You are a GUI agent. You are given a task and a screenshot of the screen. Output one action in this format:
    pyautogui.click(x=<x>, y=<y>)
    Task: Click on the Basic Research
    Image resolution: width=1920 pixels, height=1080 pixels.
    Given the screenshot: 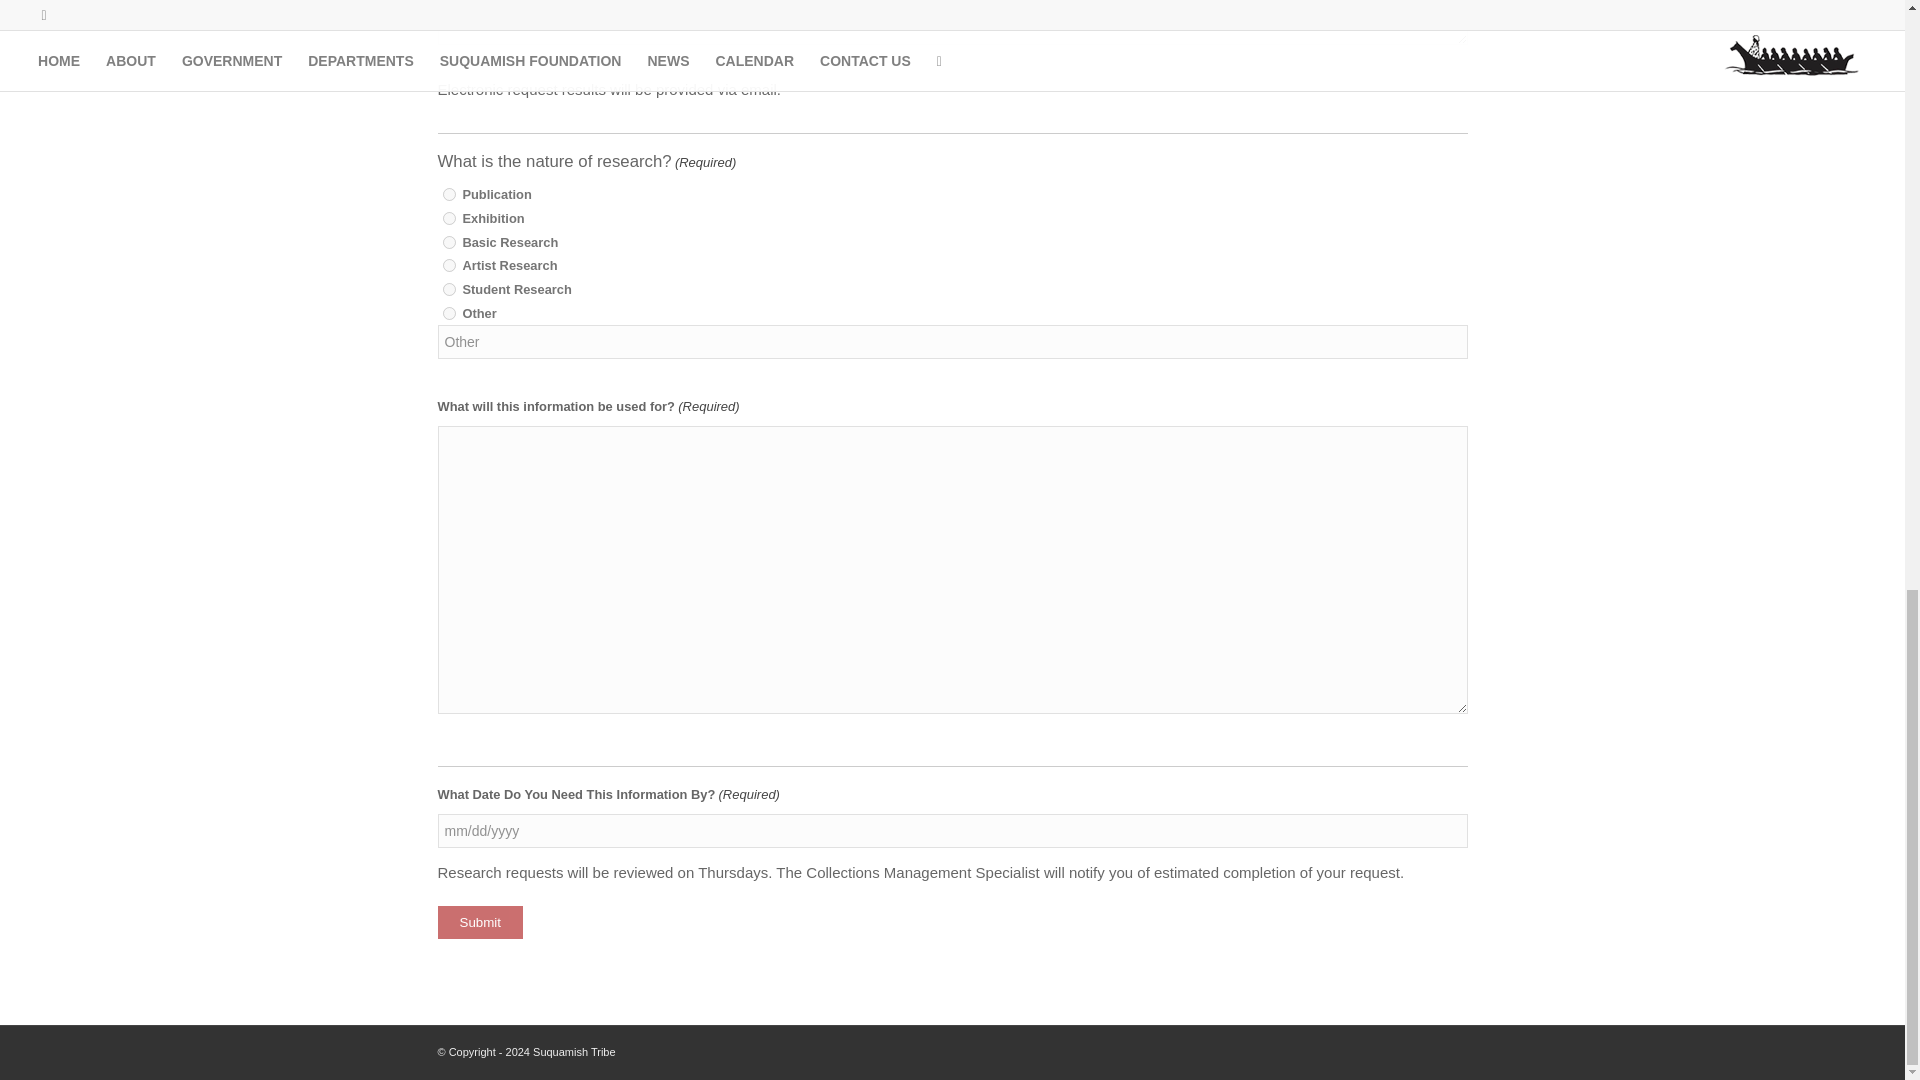 What is the action you would take?
    pyautogui.click(x=448, y=242)
    